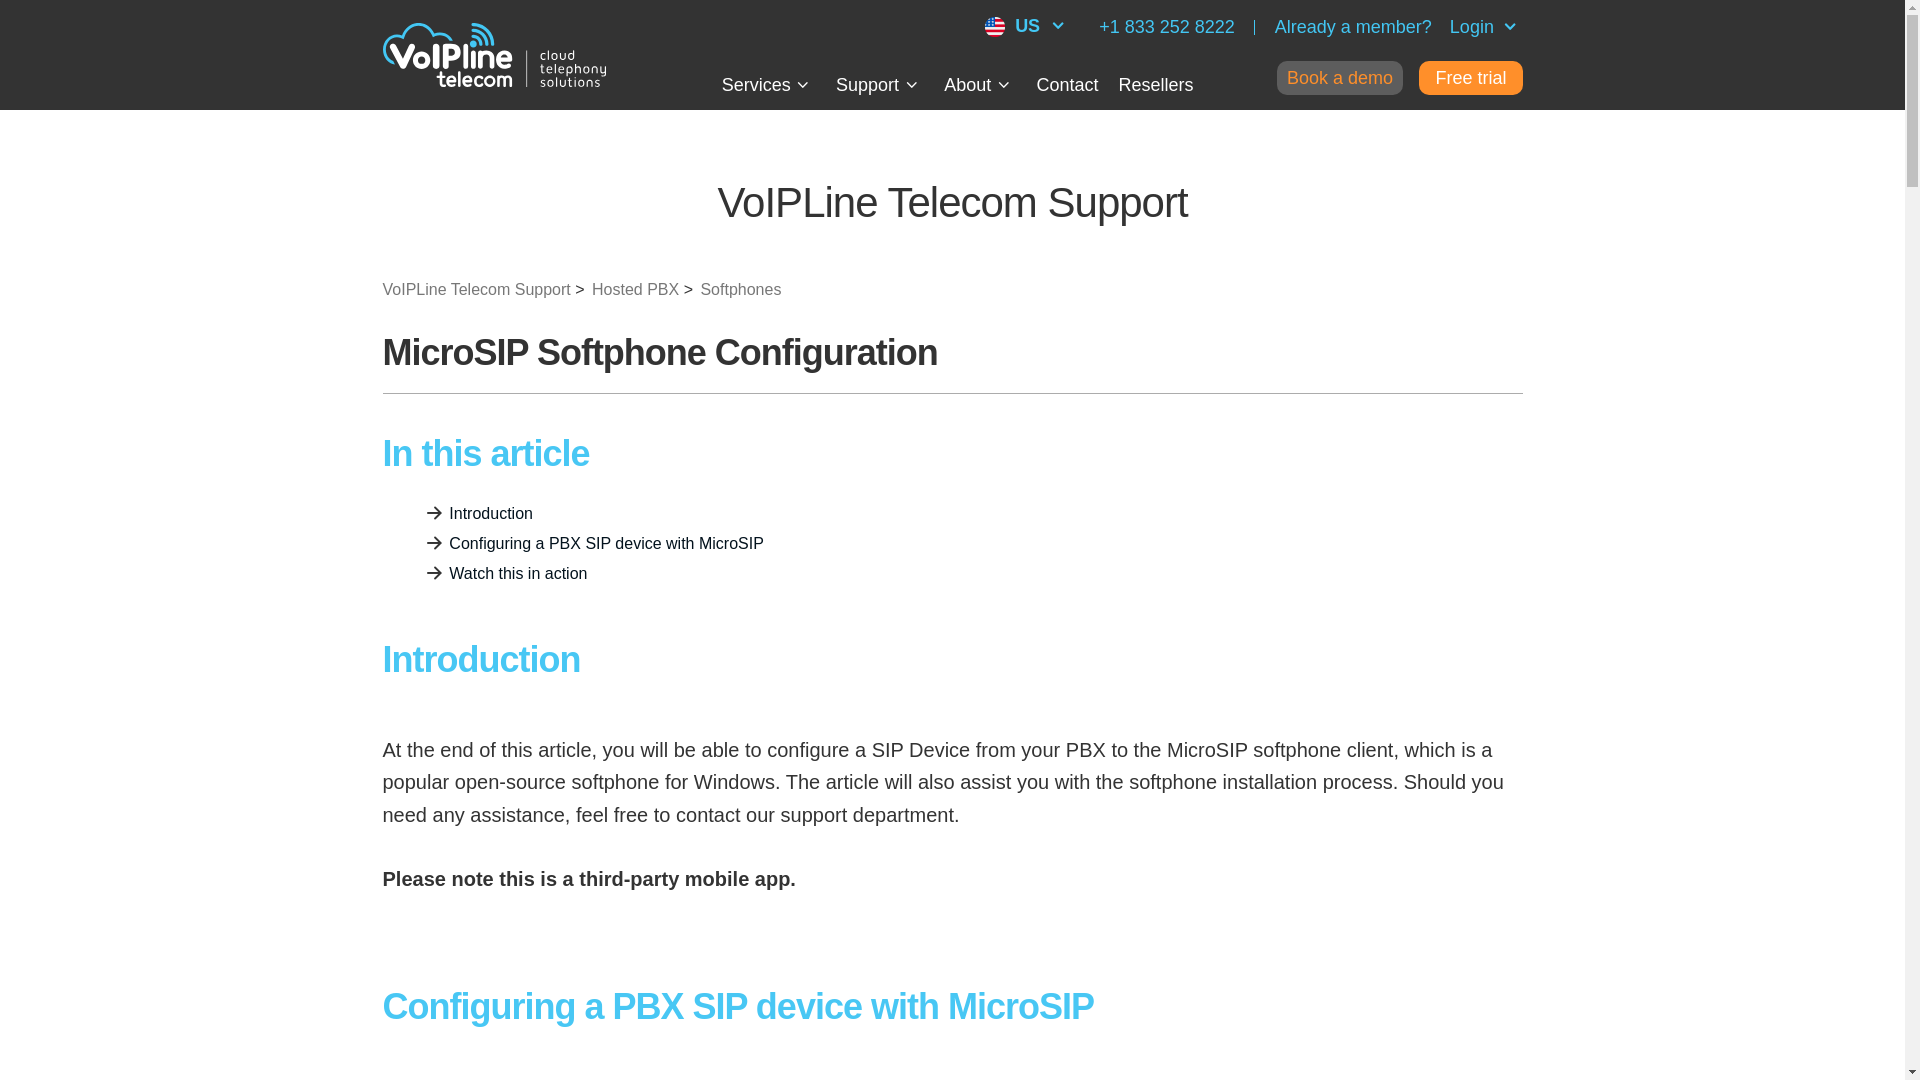 The image size is (1920, 1080). What do you see at coordinates (1154, 85) in the screenshot?
I see `Resellers` at bounding box center [1154, 85].